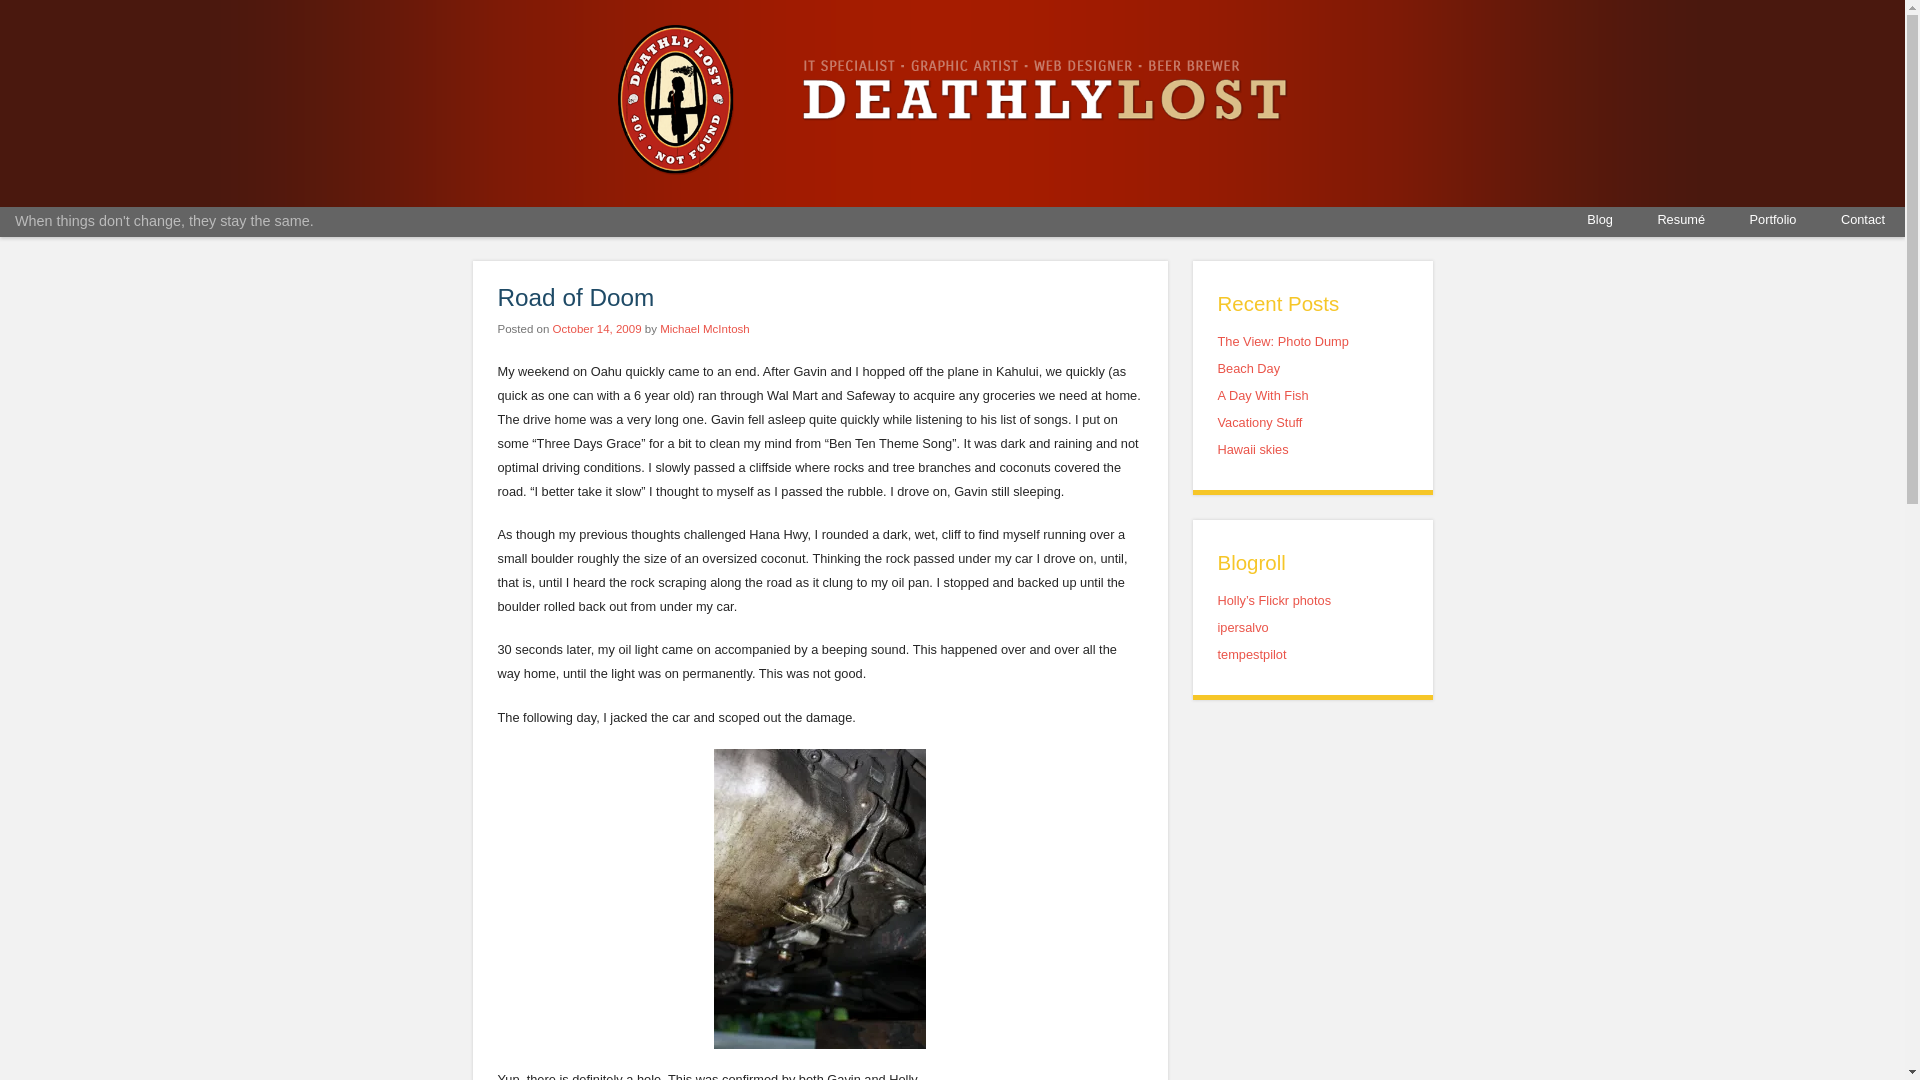 This screenshot has width=1920, height=1080. What do you see at coordinates (1248, 368) in the screenshot?
I see `Beach Day` at bounding box center [1248, 368].